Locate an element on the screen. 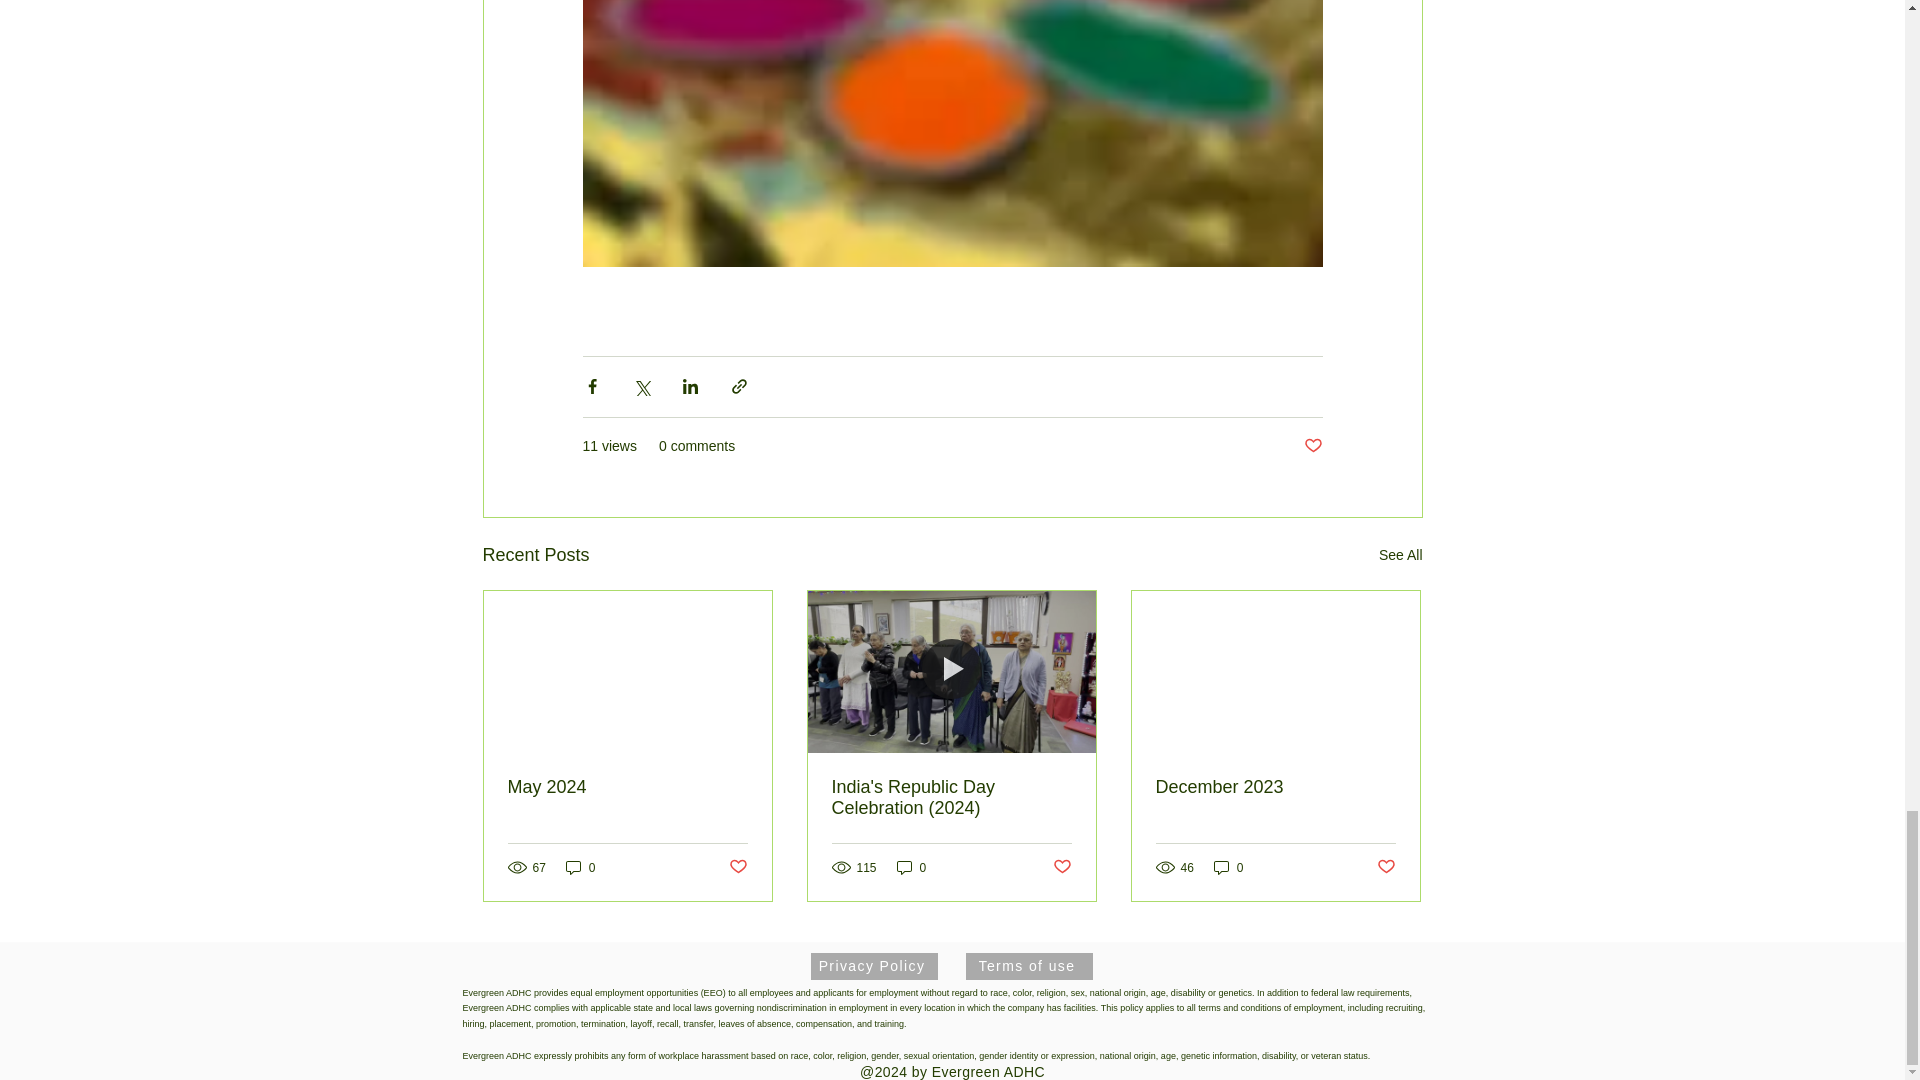  0 is located at coordinates (580, 866).